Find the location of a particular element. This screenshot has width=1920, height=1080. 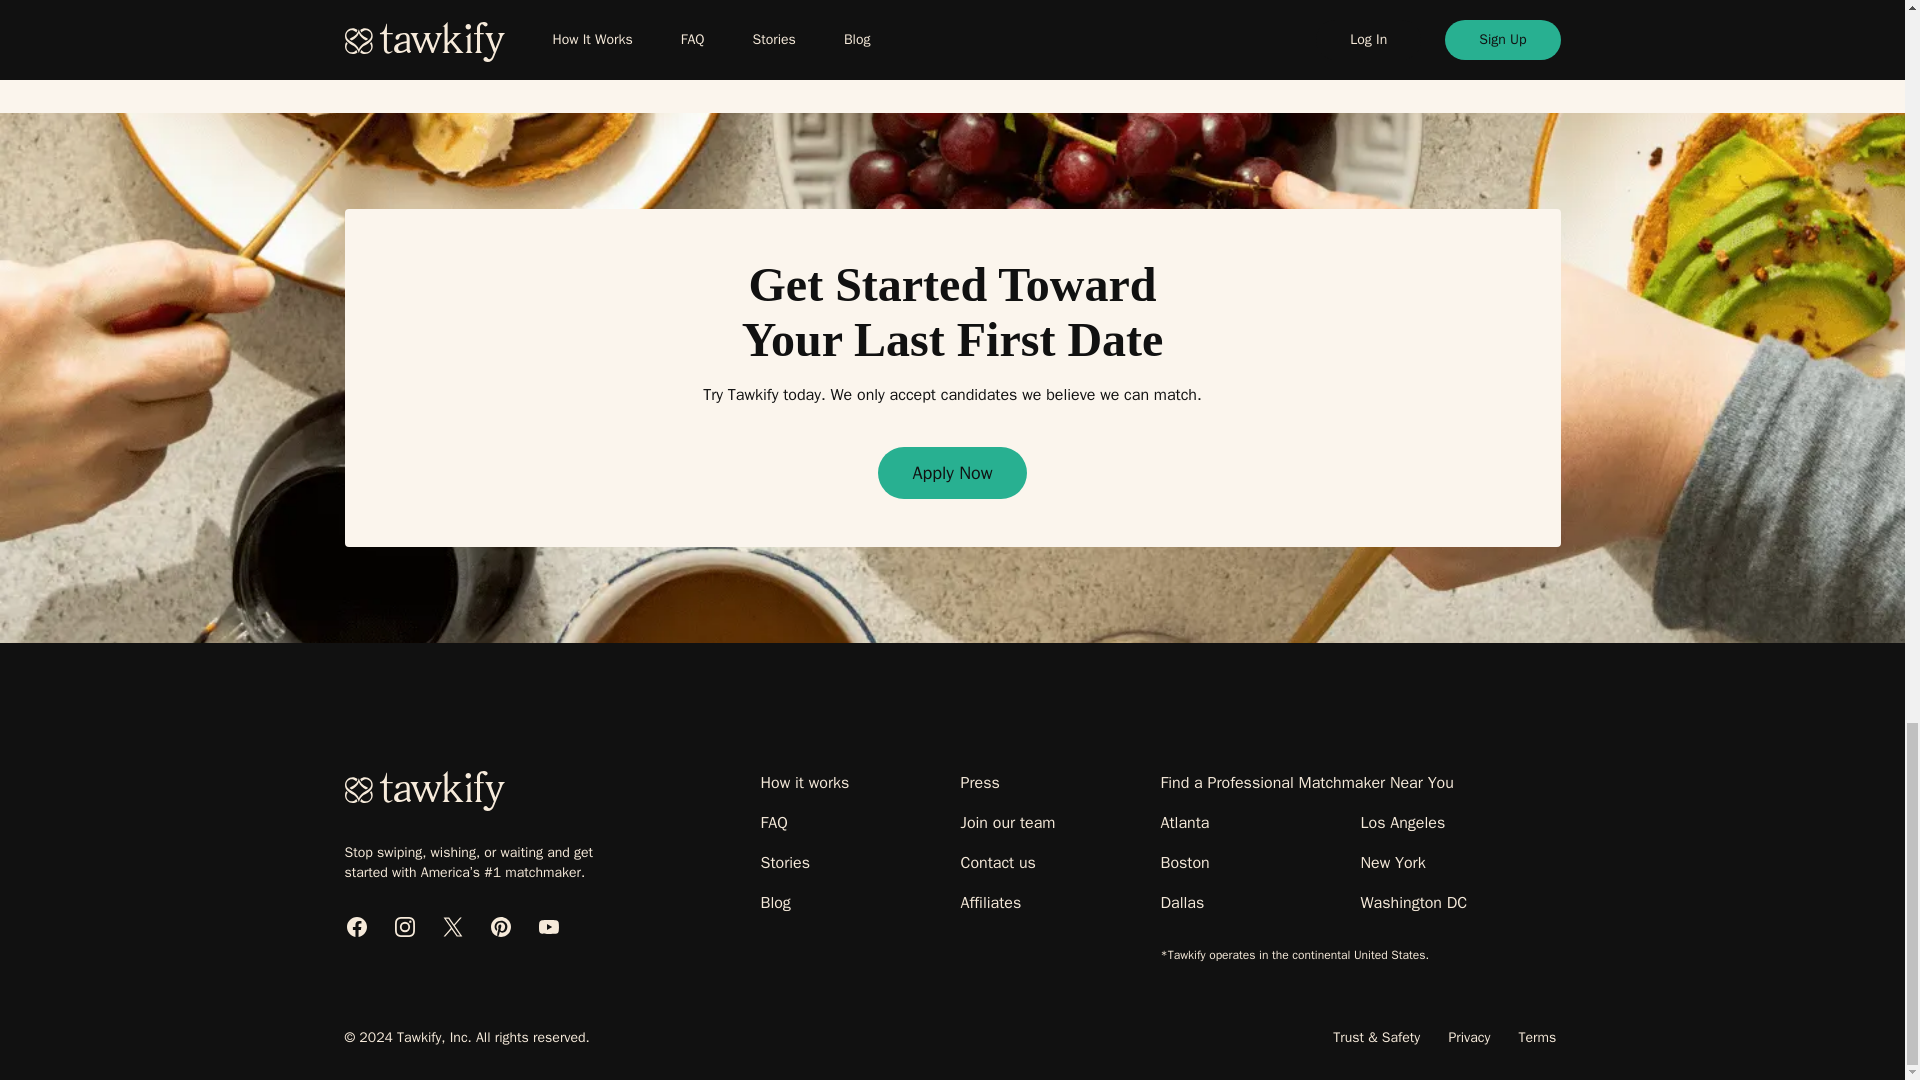

Affiliates is located at coordinates (990, 902).